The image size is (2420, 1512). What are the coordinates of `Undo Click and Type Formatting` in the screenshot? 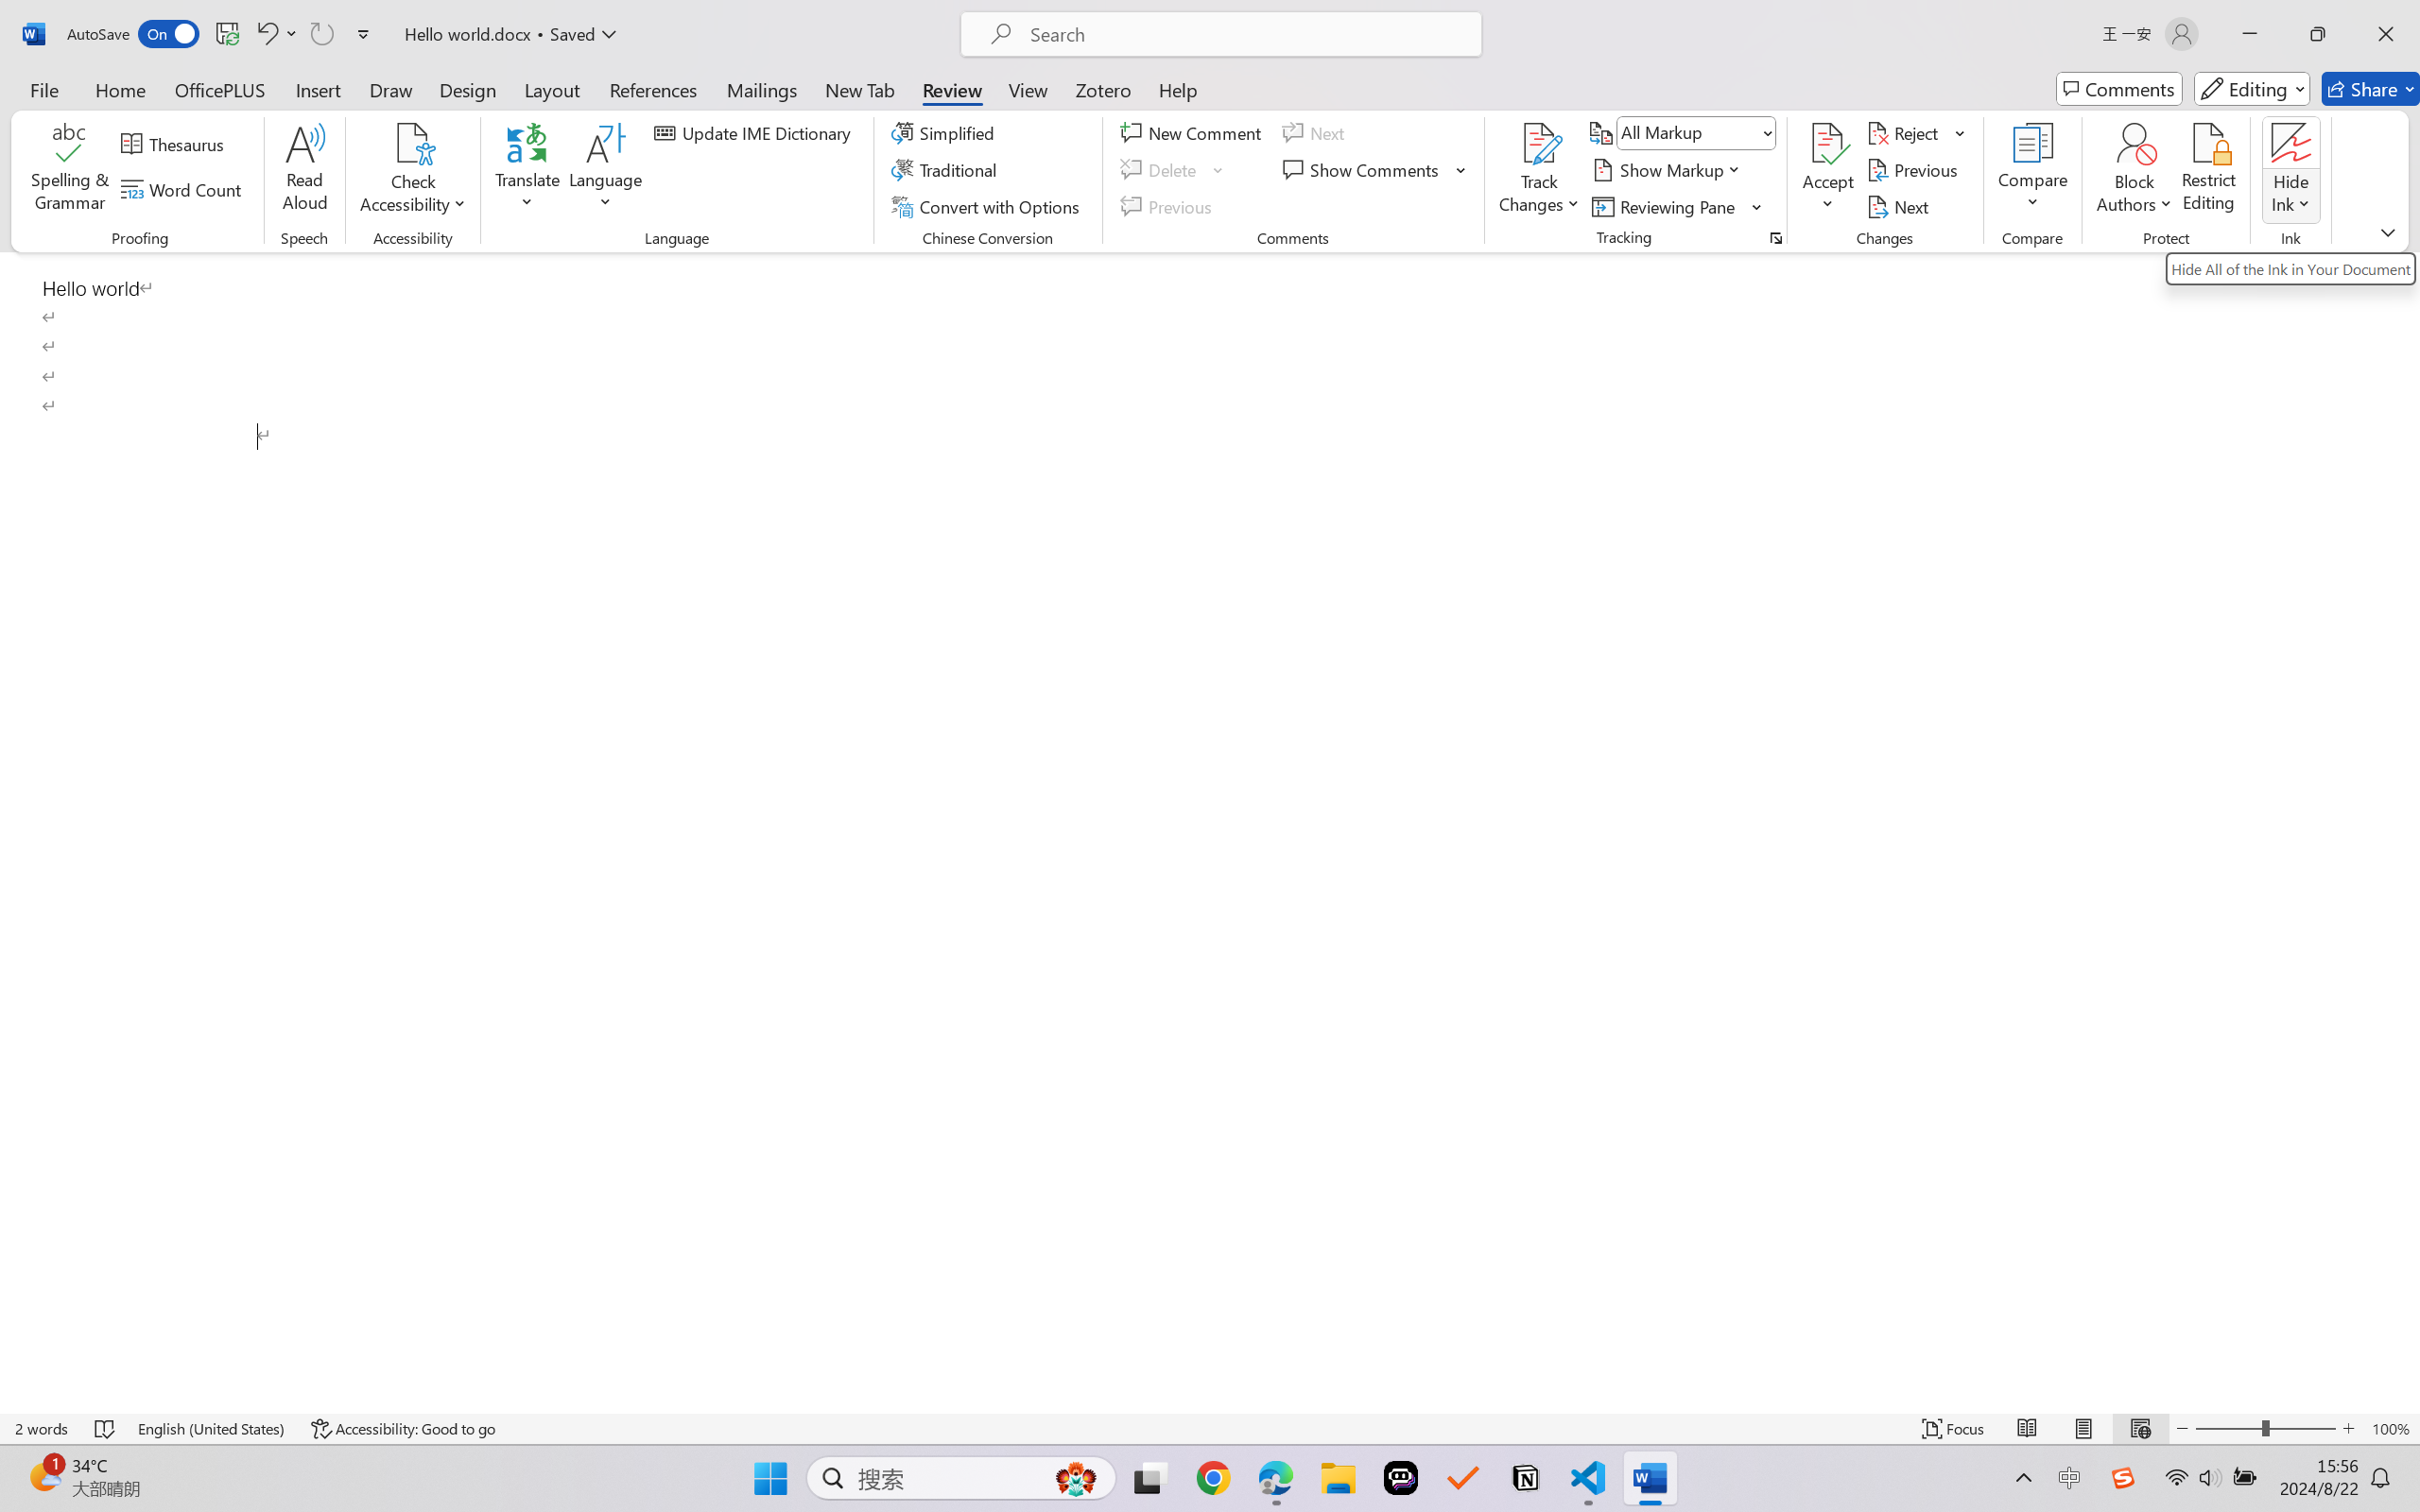 It's located at (266, 34).